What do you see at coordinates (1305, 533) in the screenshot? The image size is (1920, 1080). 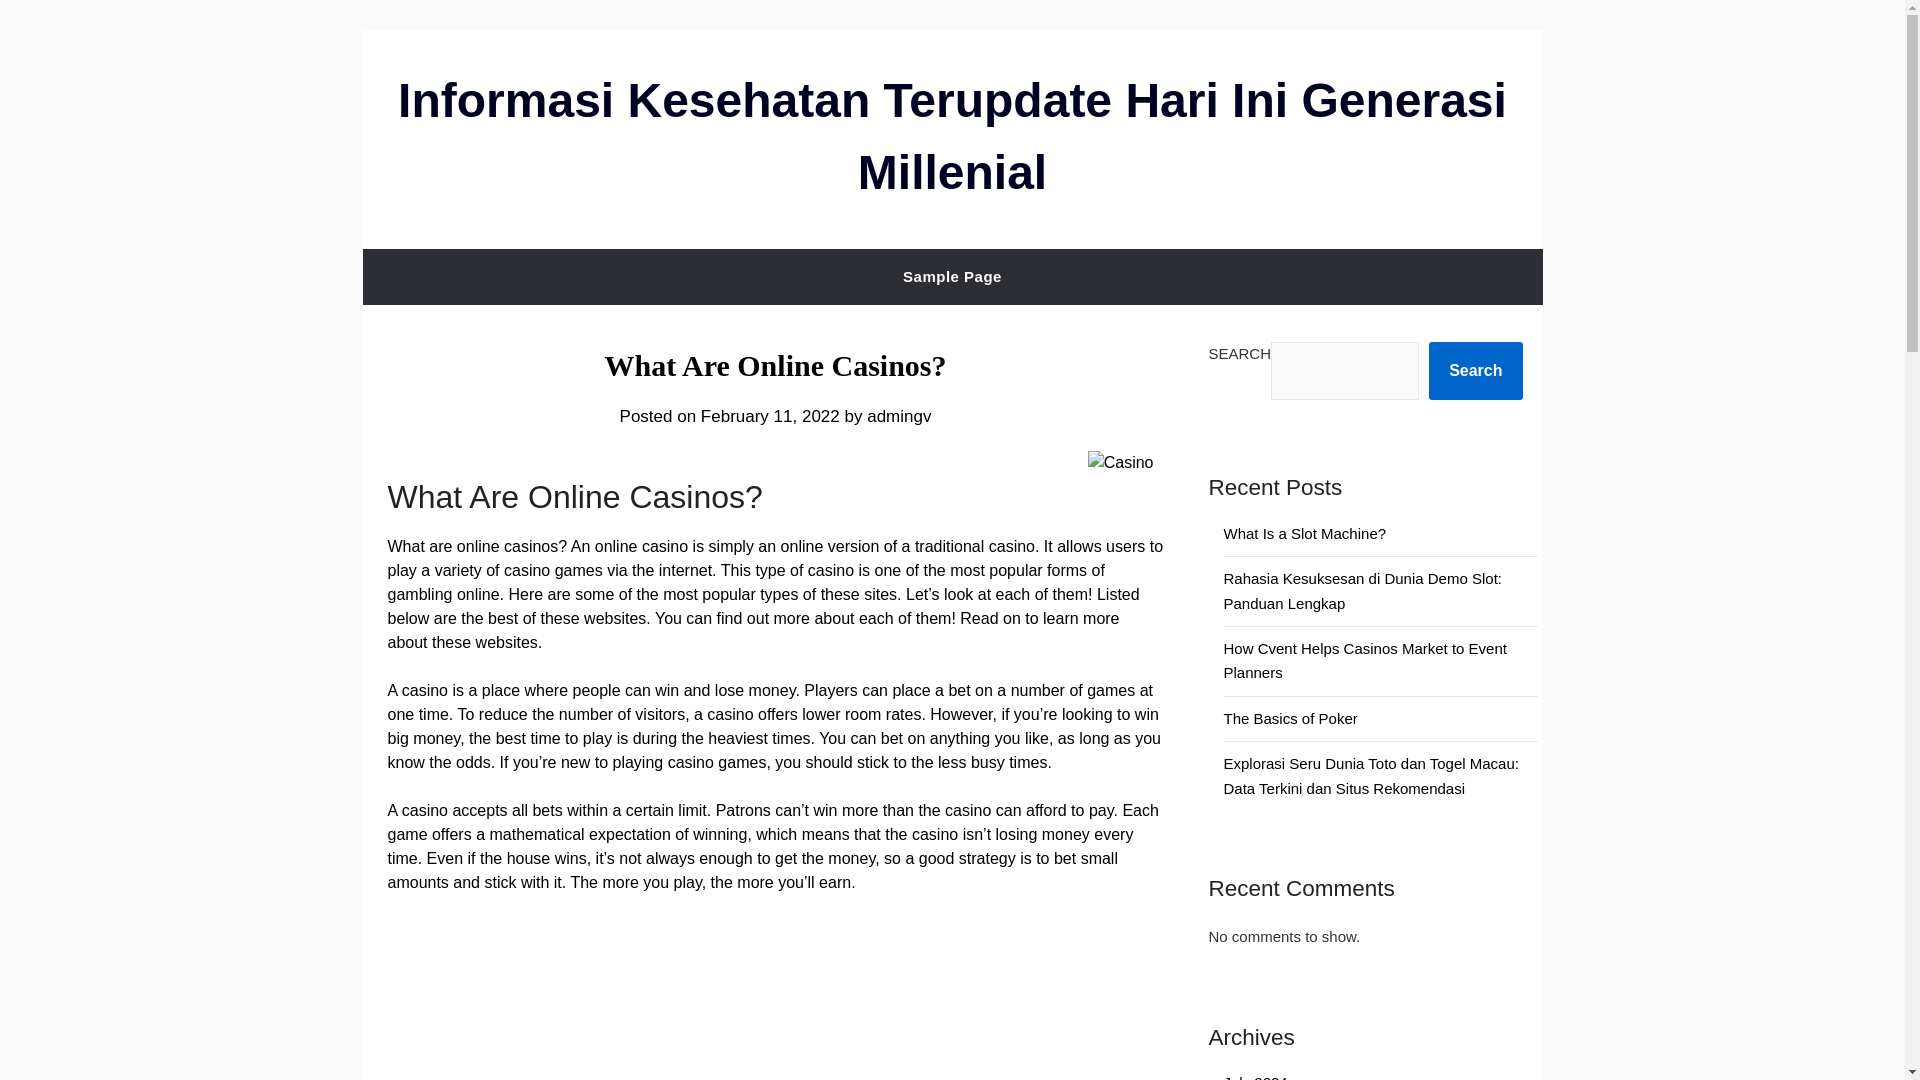 I see `What Is a Slot Machine?` at bounding box center [1305, 533].